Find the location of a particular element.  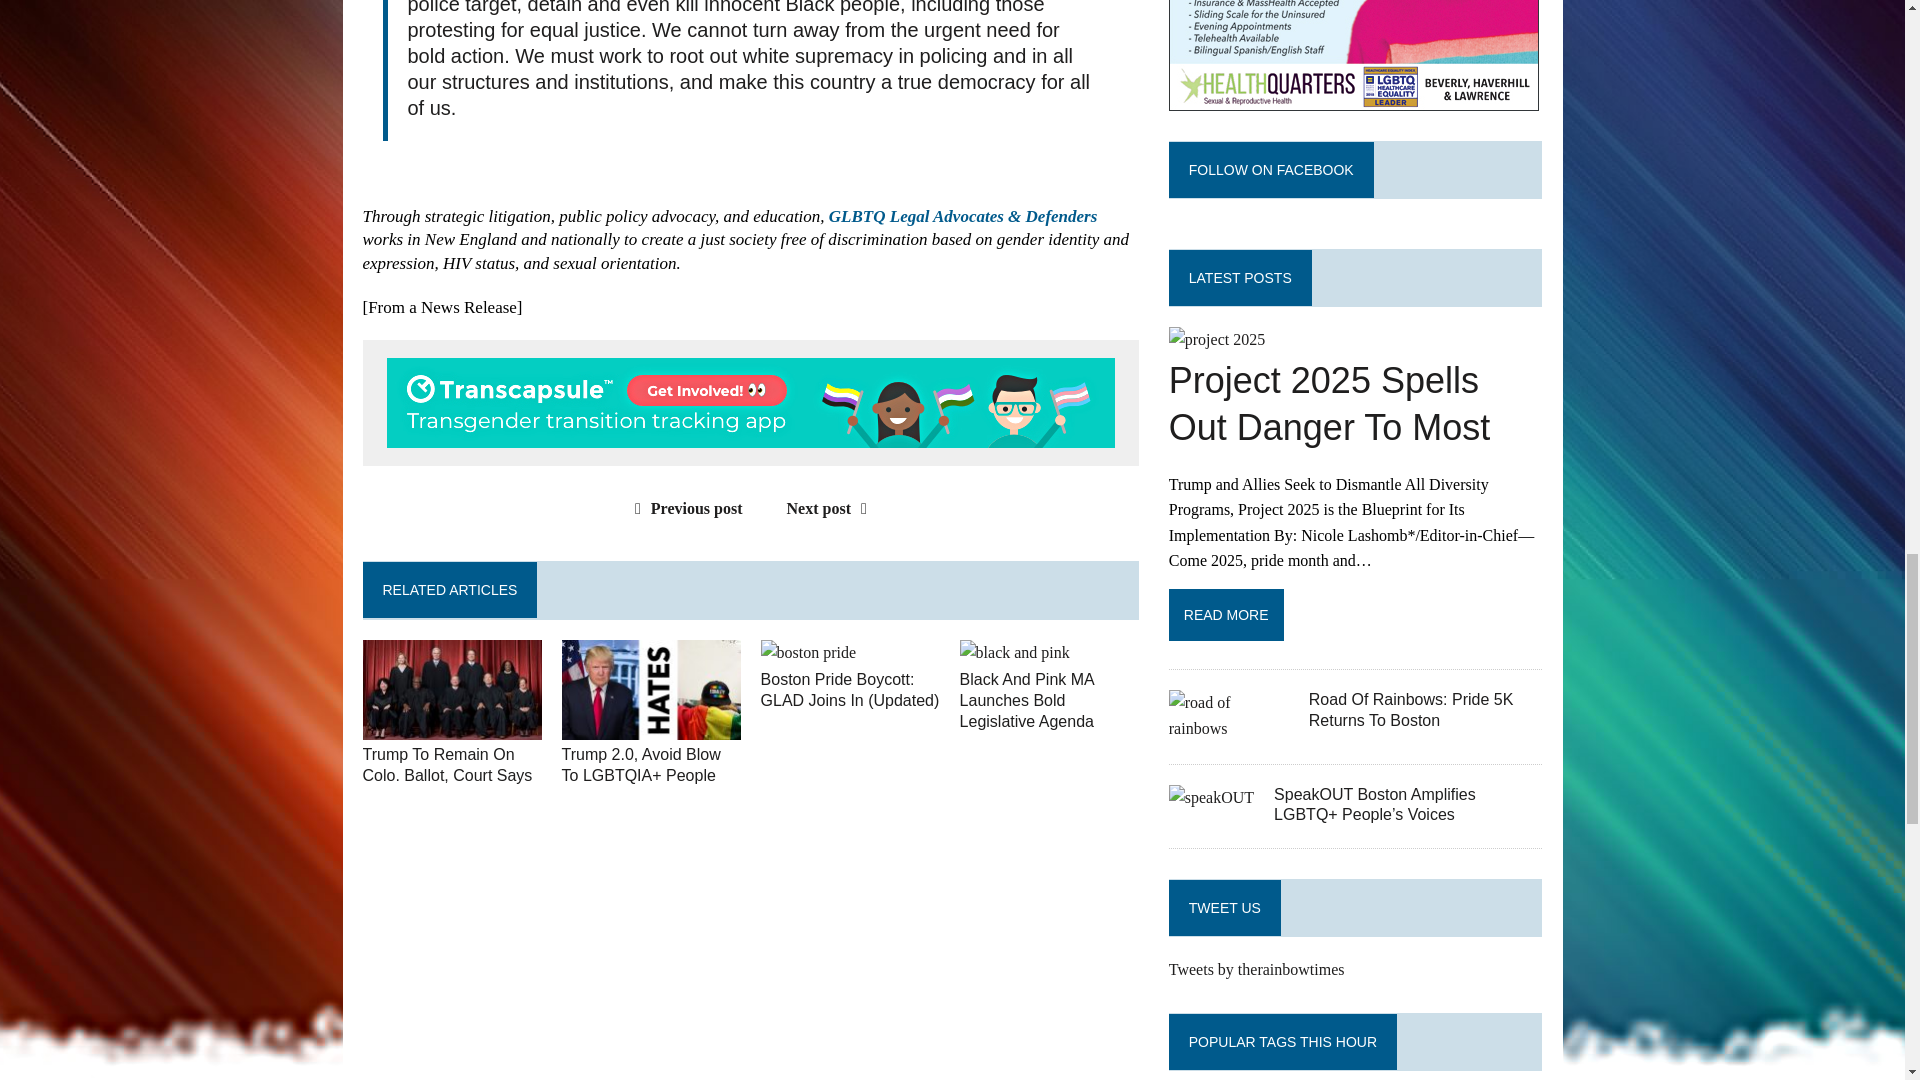

Trump To Remain On Colo. Ballot, Court Says is located at coordinates (446, 765).